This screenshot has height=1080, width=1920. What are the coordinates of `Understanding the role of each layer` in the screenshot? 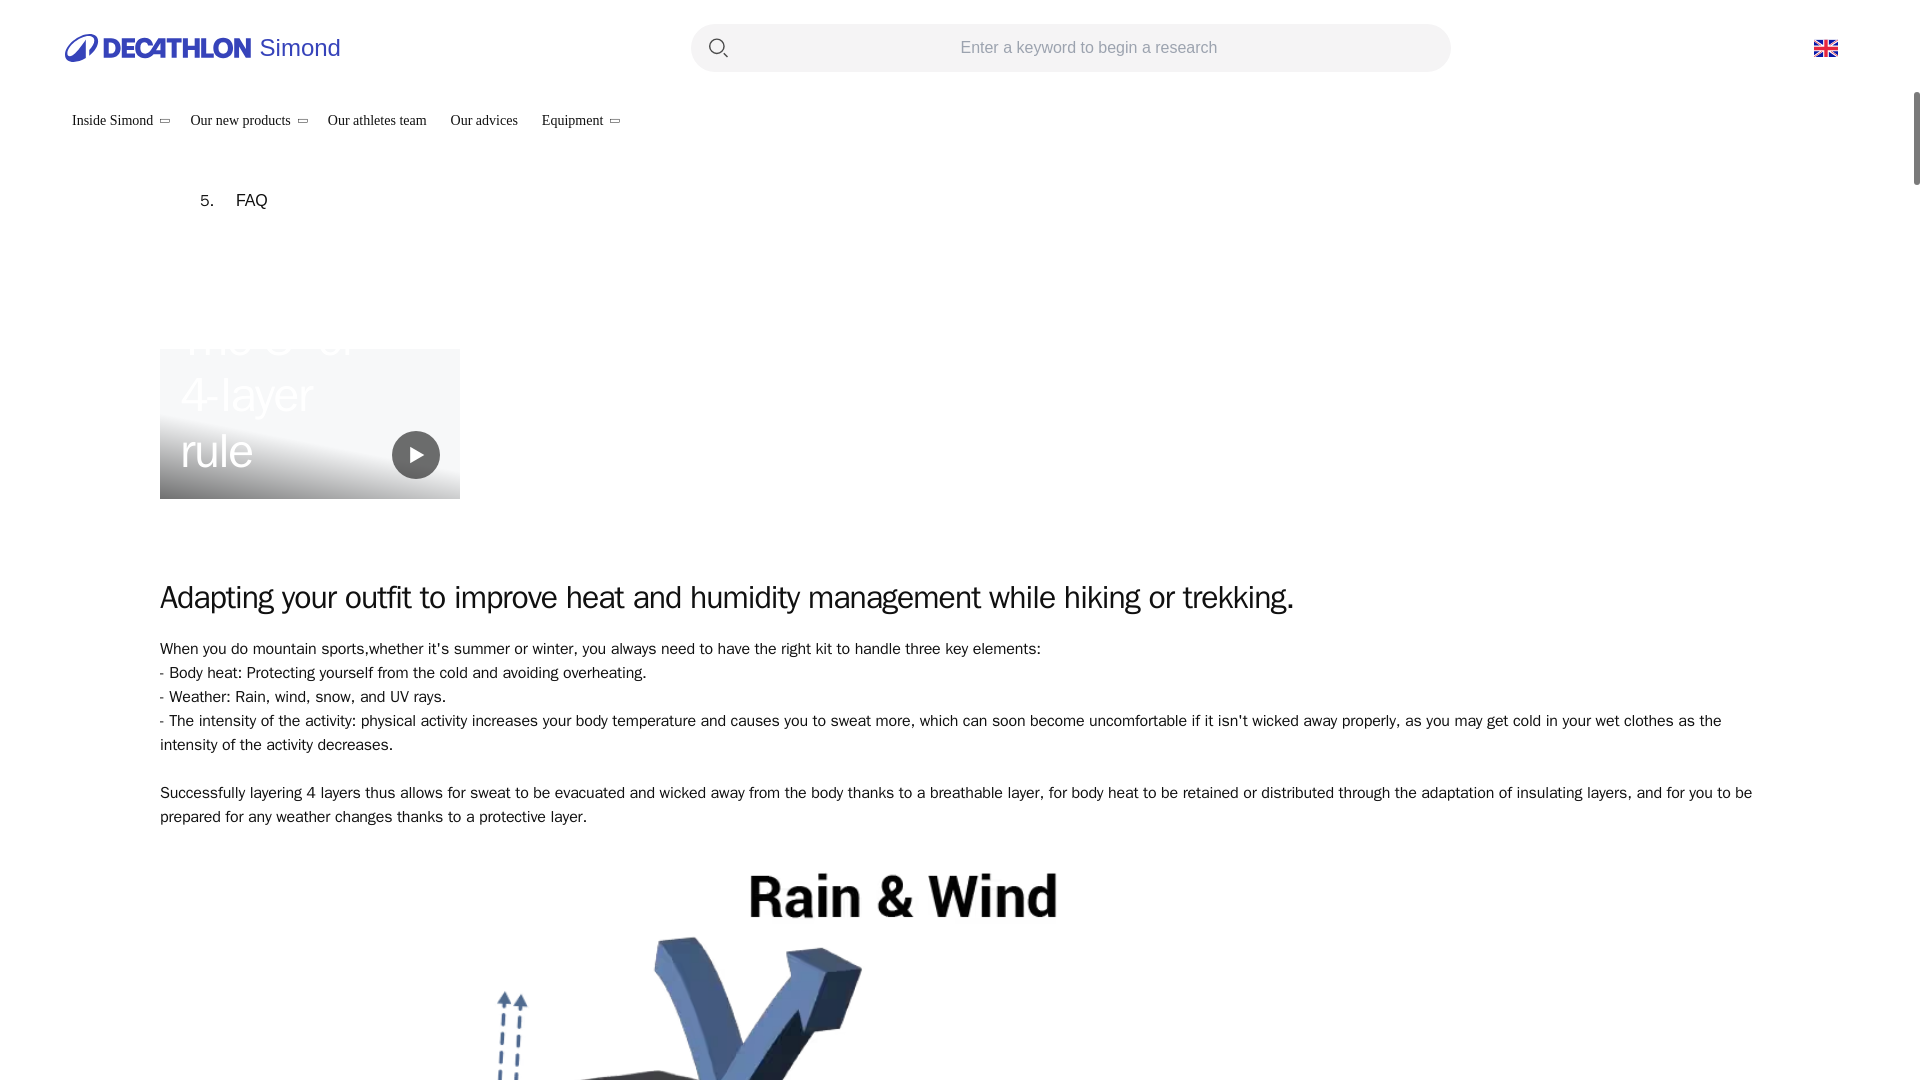 It's located at (362, 80).